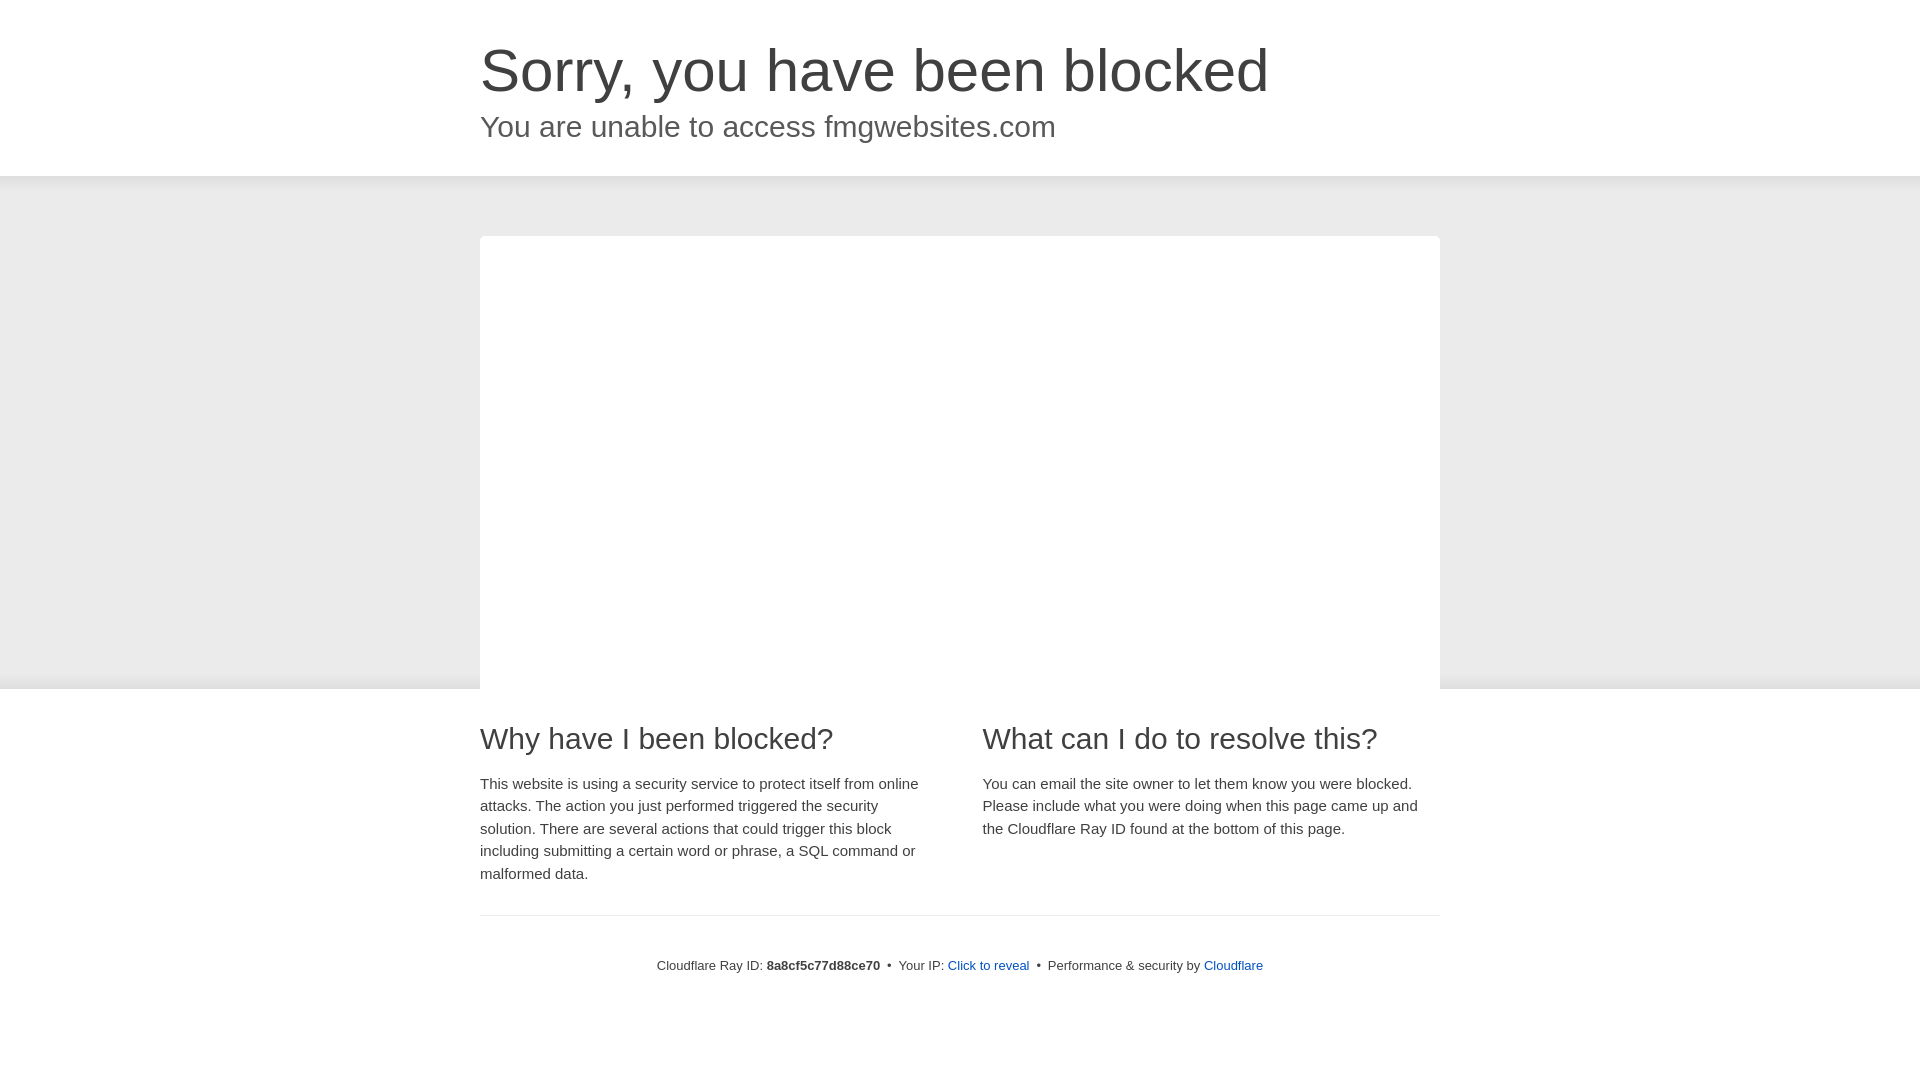 The height and width of the screenshot is (1080, 1920). What do you see at coordinates (988, 966) in the screenshot?
I see `Click to reveal` at bounding box center [988, 966].